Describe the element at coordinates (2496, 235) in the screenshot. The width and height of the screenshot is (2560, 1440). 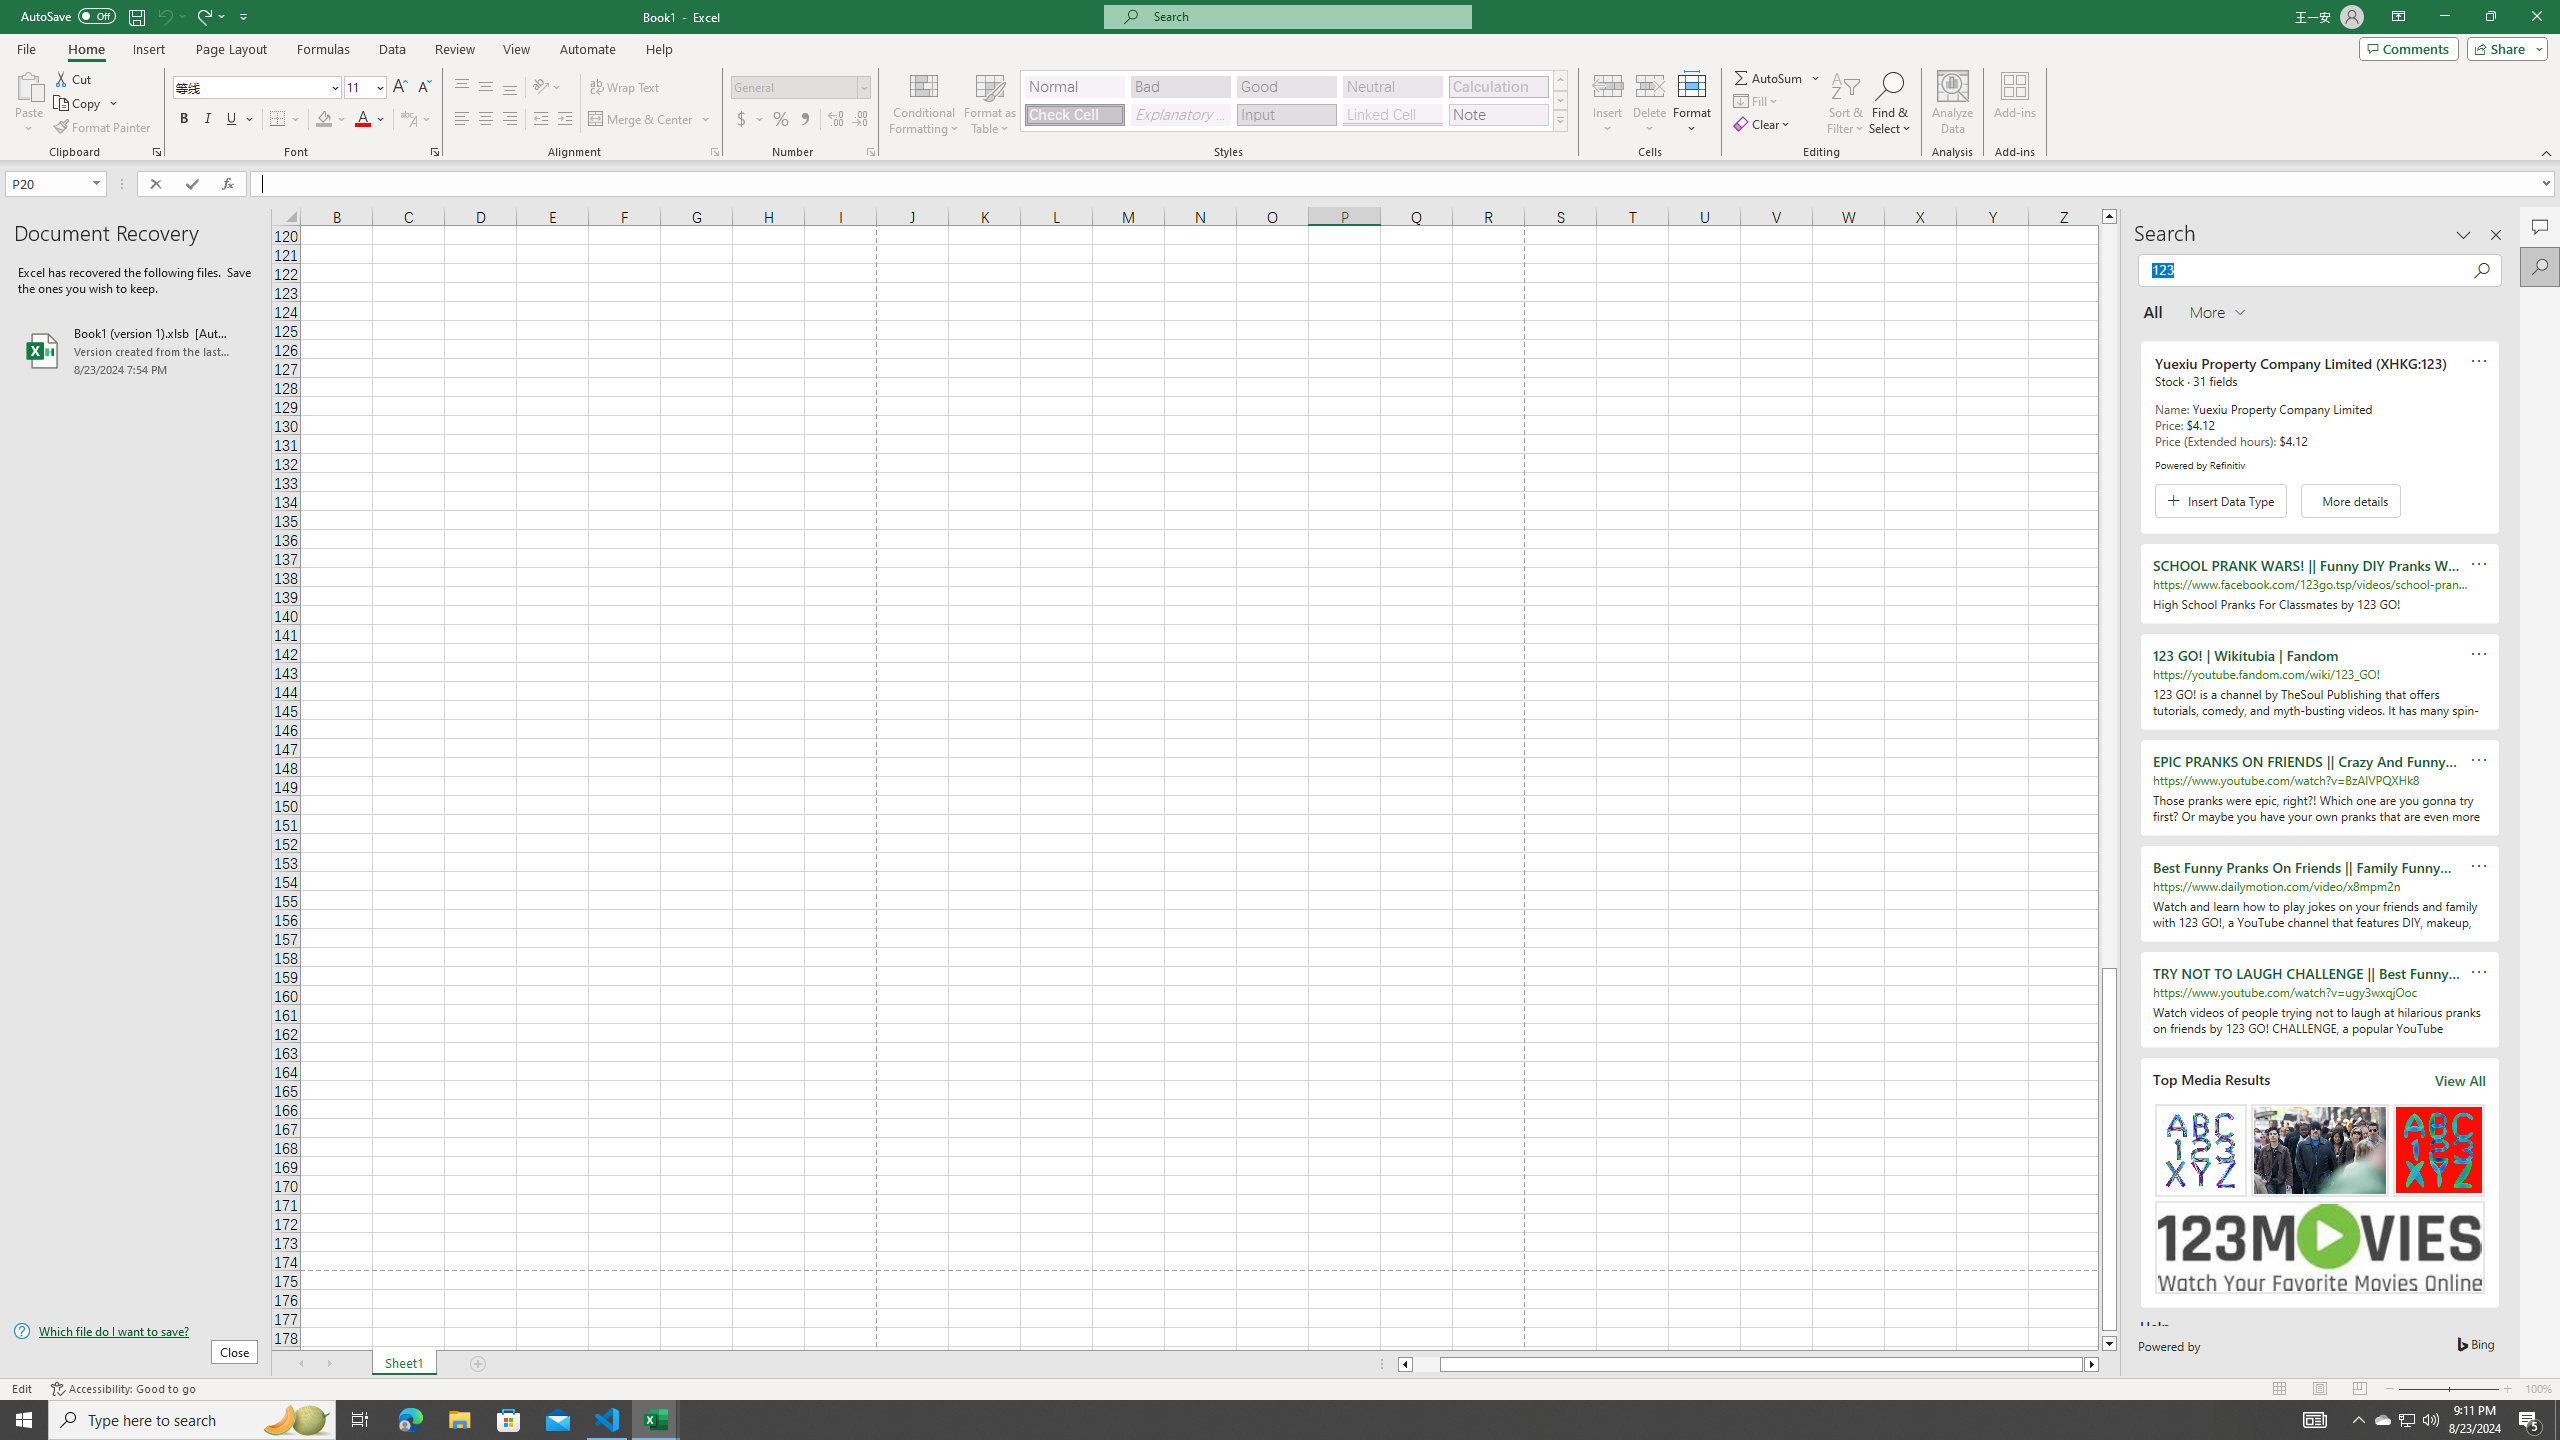
I see `Close pane` at that location.